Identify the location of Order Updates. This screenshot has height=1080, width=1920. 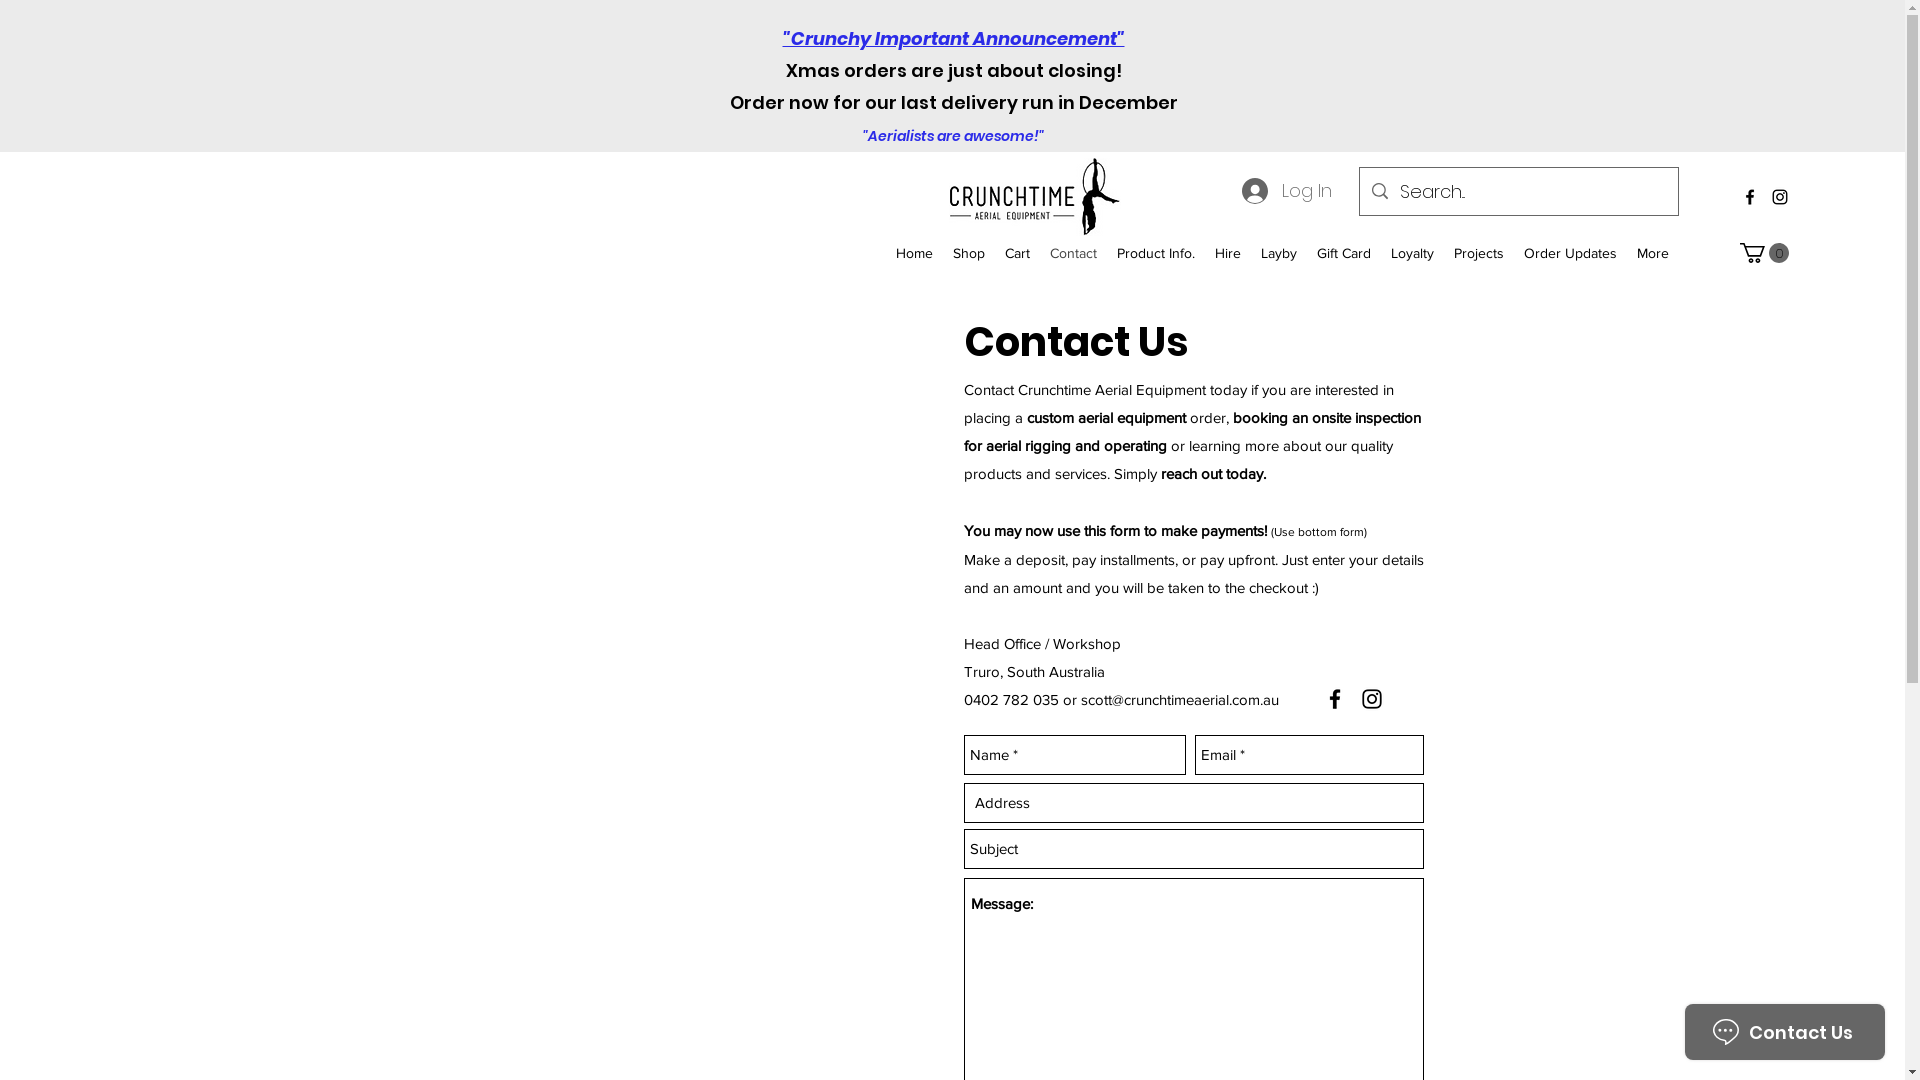
(1570, 254).